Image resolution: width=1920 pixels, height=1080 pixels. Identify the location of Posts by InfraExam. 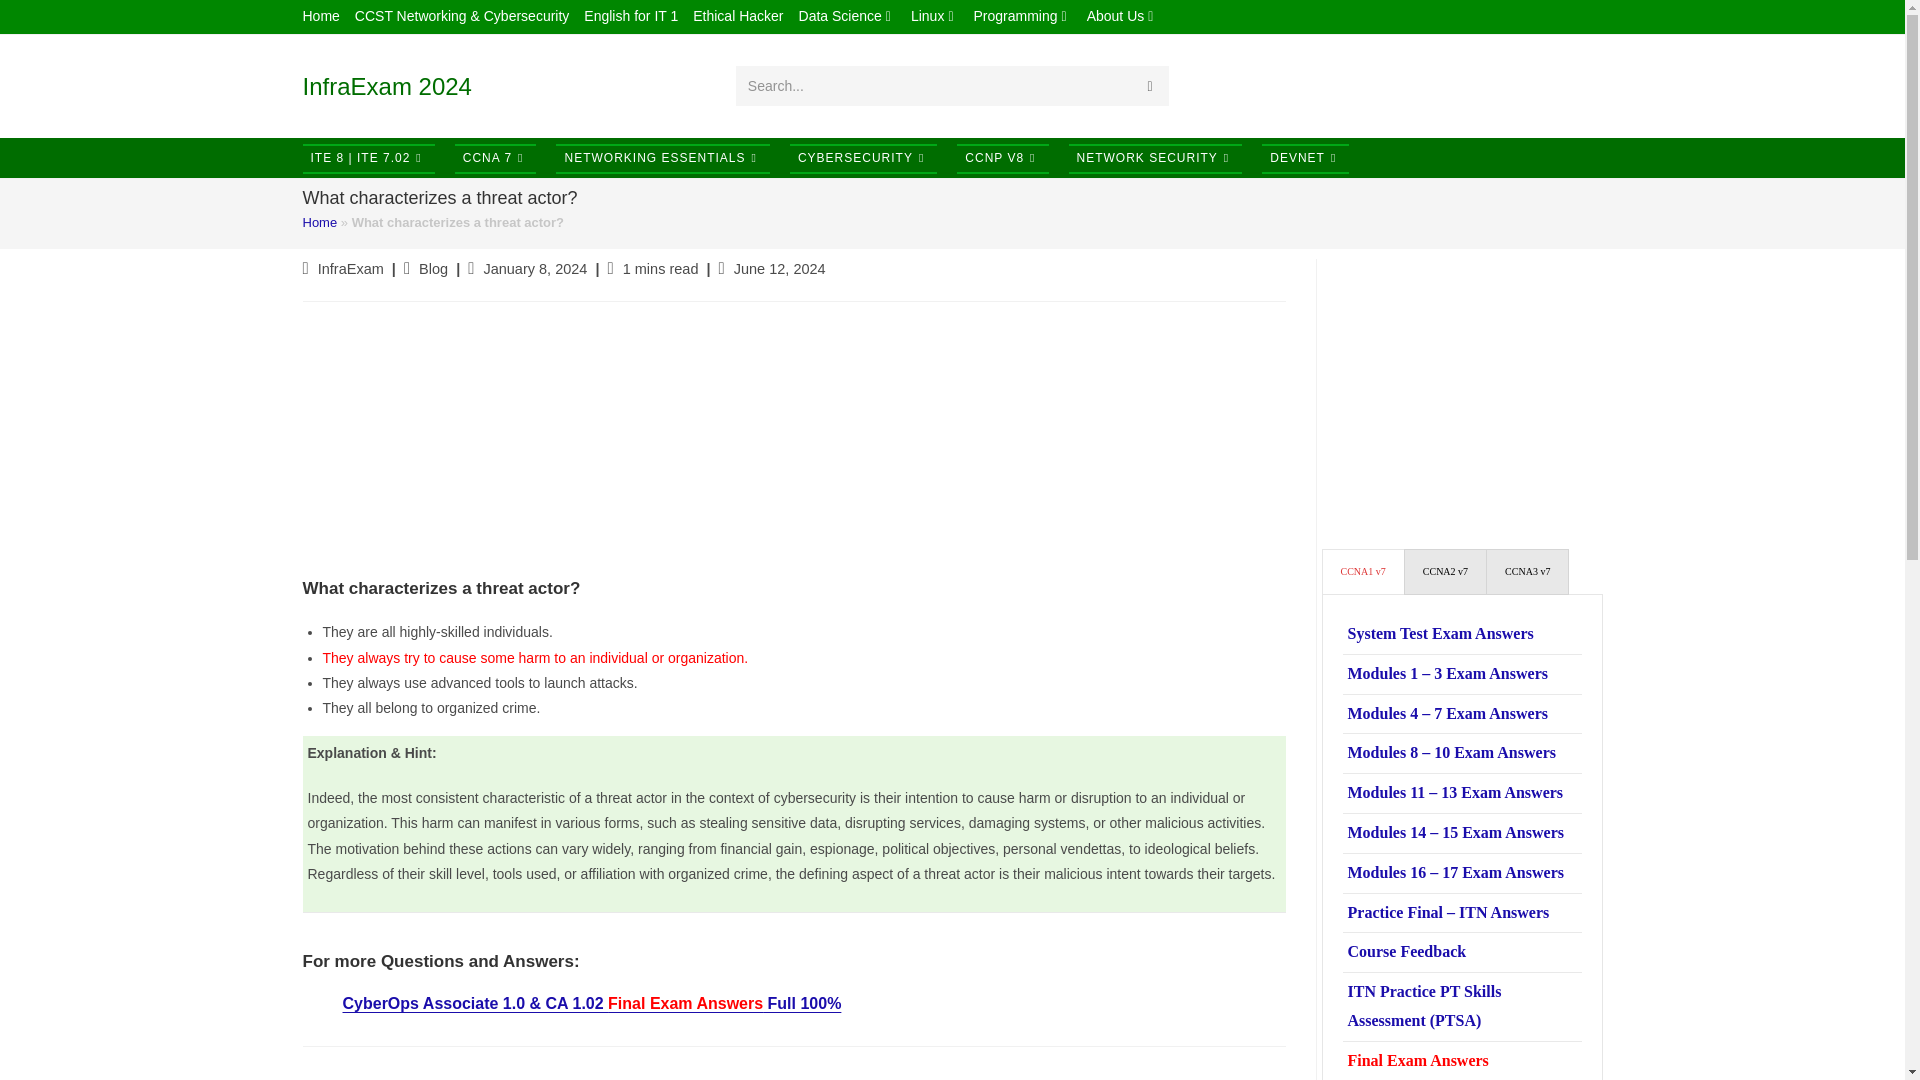
(351, 268).